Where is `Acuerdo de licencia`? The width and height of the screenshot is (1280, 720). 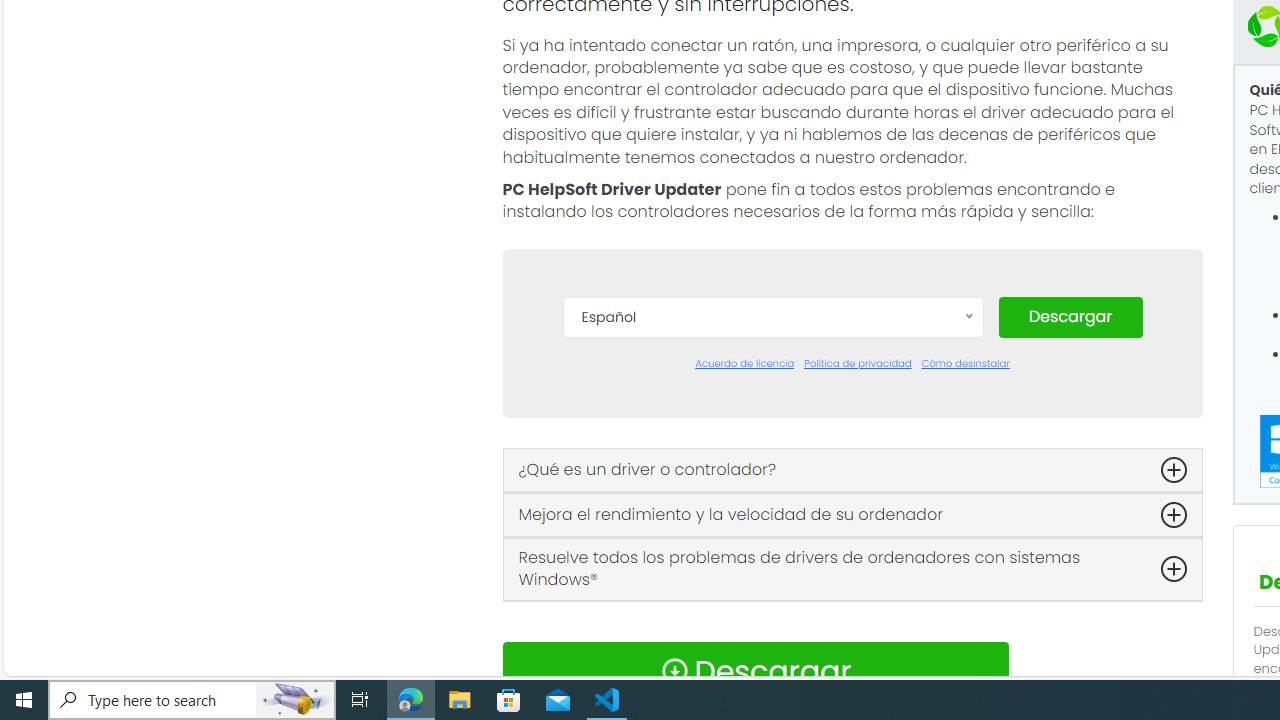 Acuerdo de licencia is located at coordinates (744, 364).